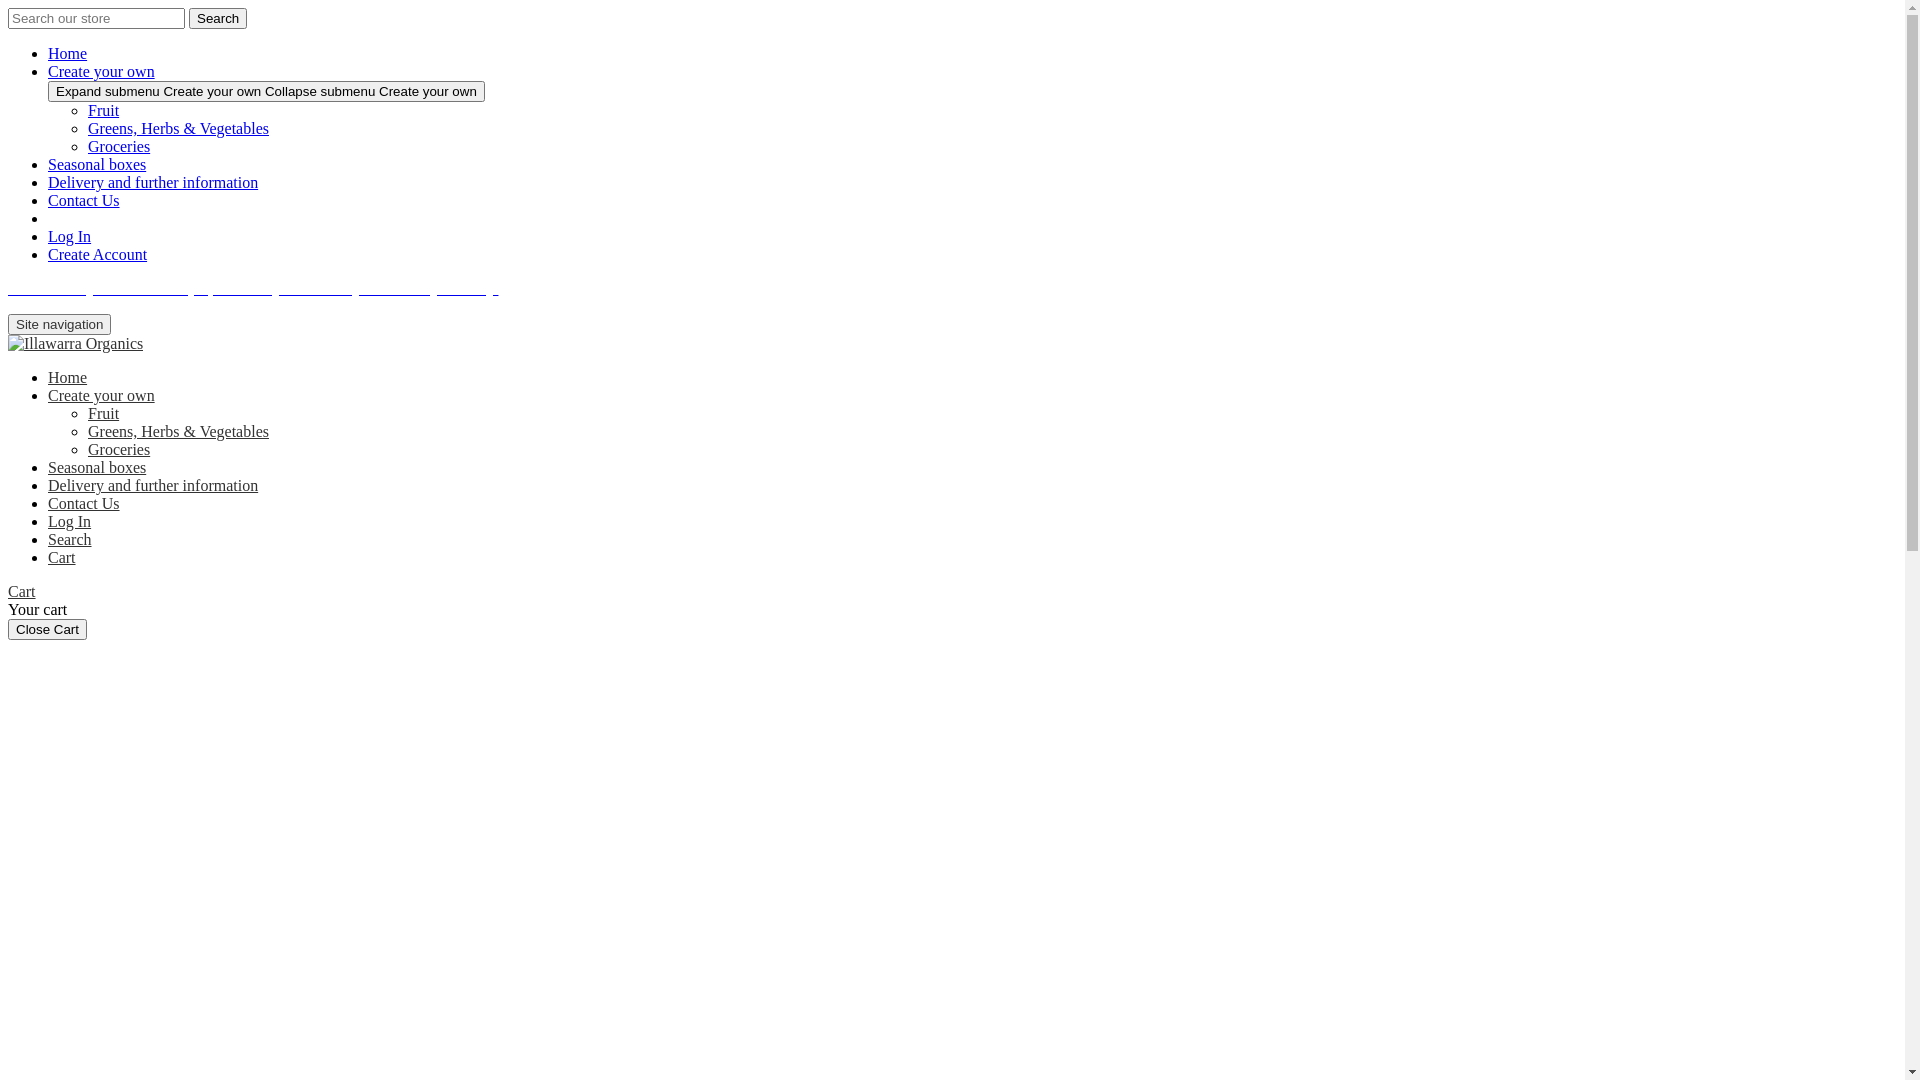 Image resolution: width=1920 pixels, height=1080 pixels. Describe the element at coordinates (153, 486) in the screenshot. I see `Delivery and further information` at that location.